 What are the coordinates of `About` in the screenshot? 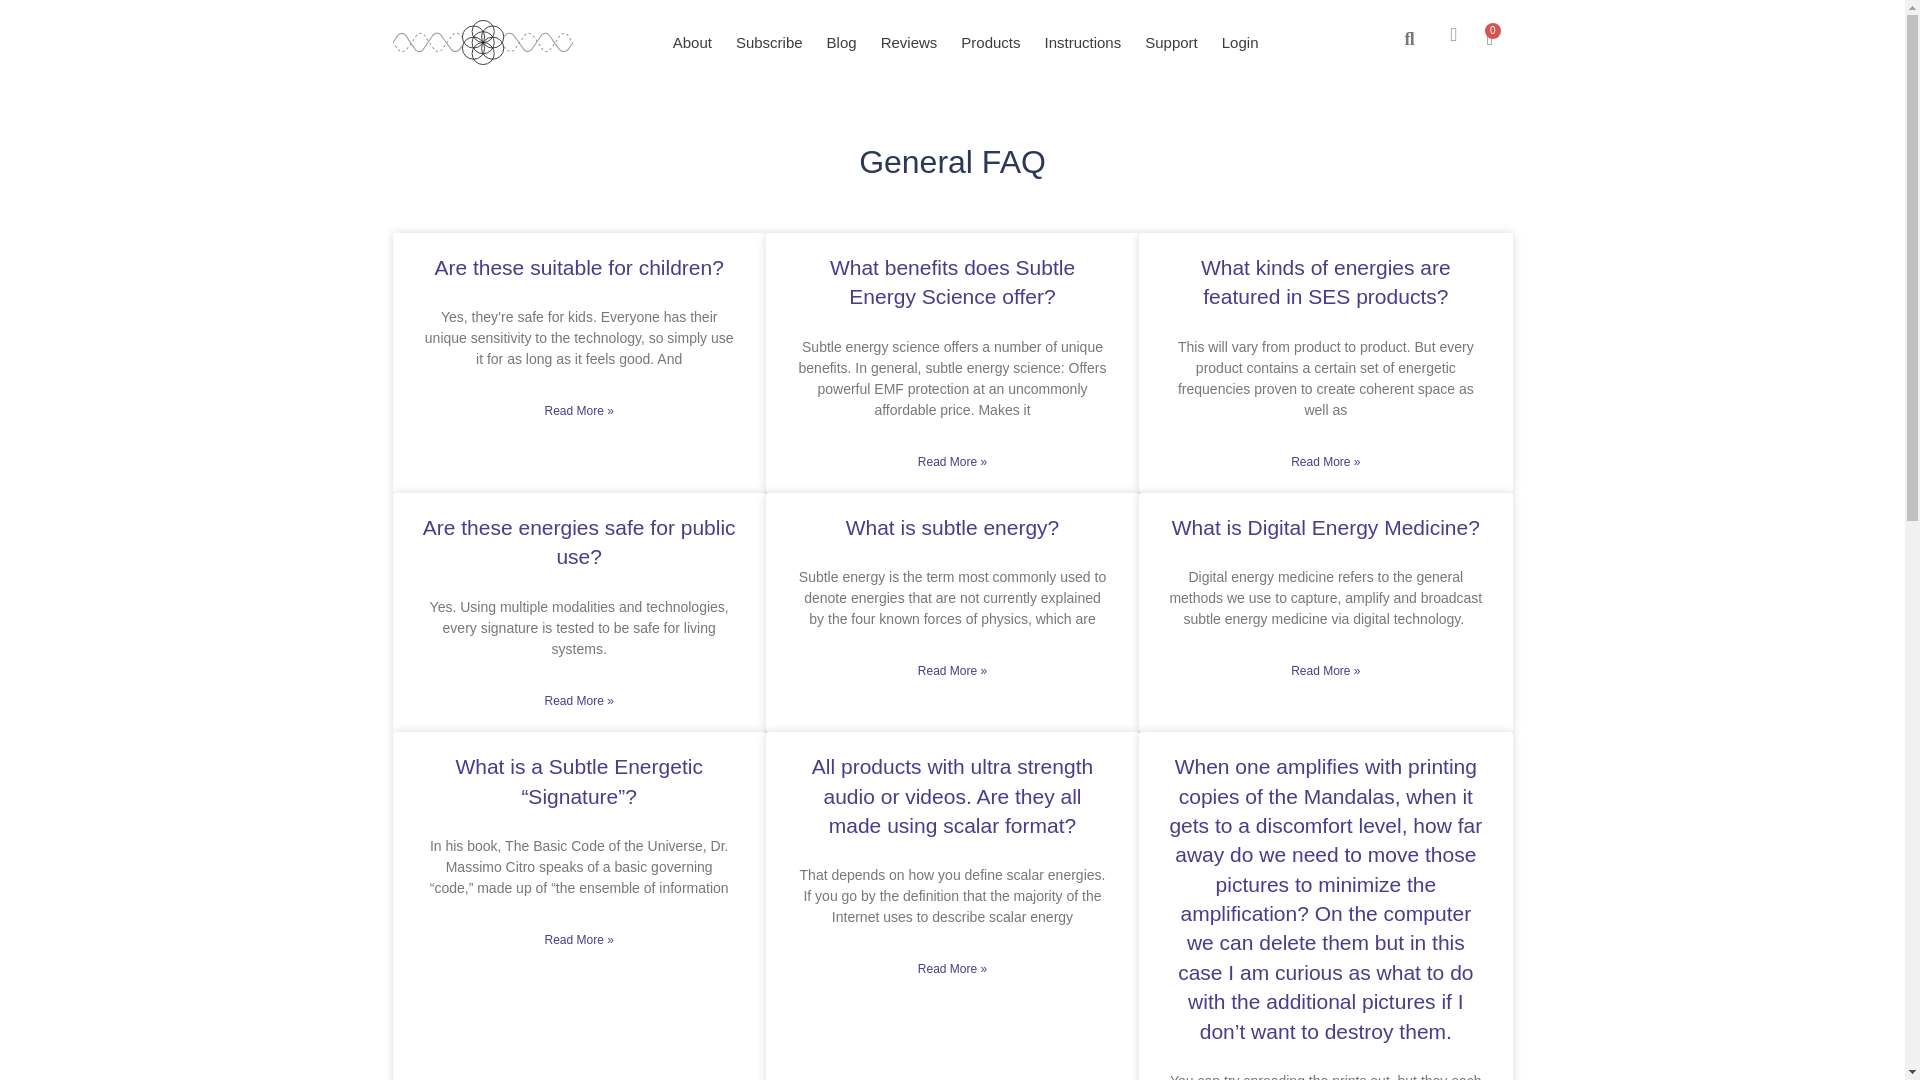 It's located at (692, 42).